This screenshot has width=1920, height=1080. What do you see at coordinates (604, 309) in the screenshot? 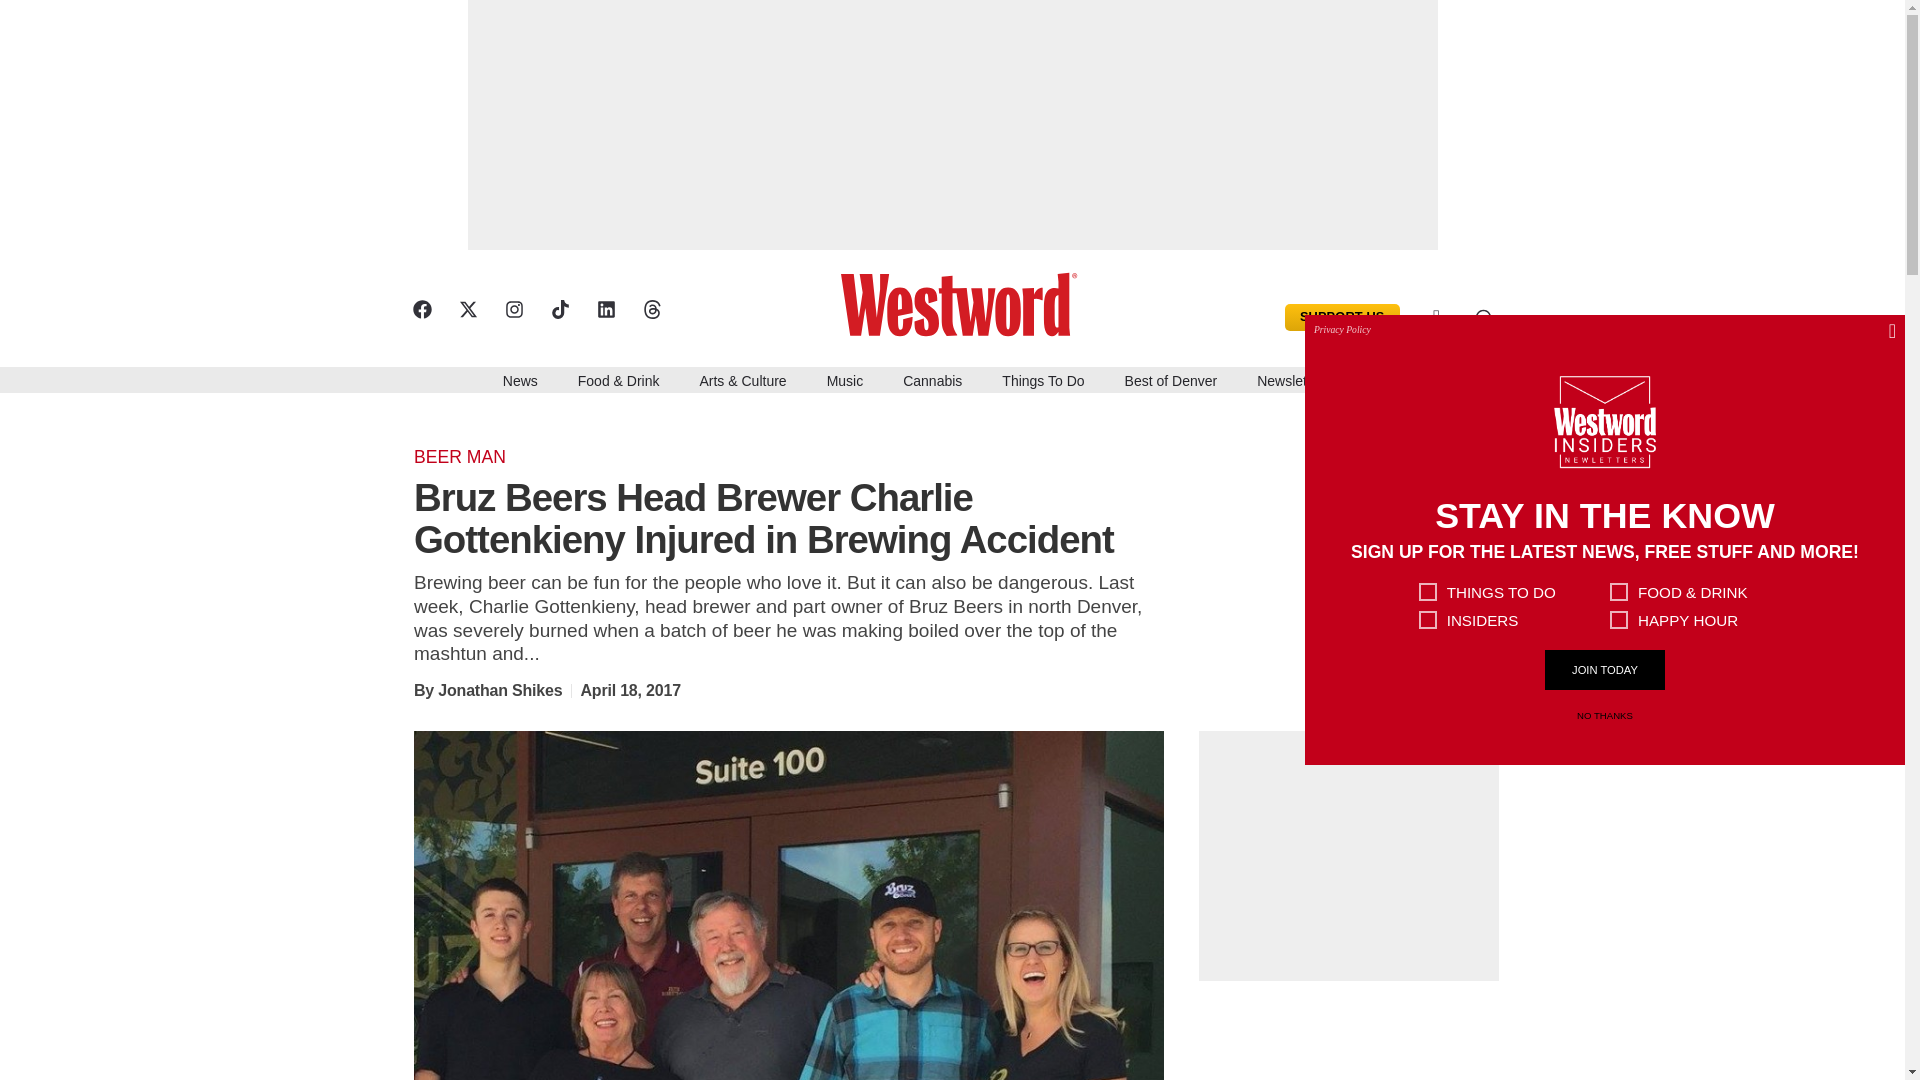
I see `linkedin` at bounding box center [604, 309].